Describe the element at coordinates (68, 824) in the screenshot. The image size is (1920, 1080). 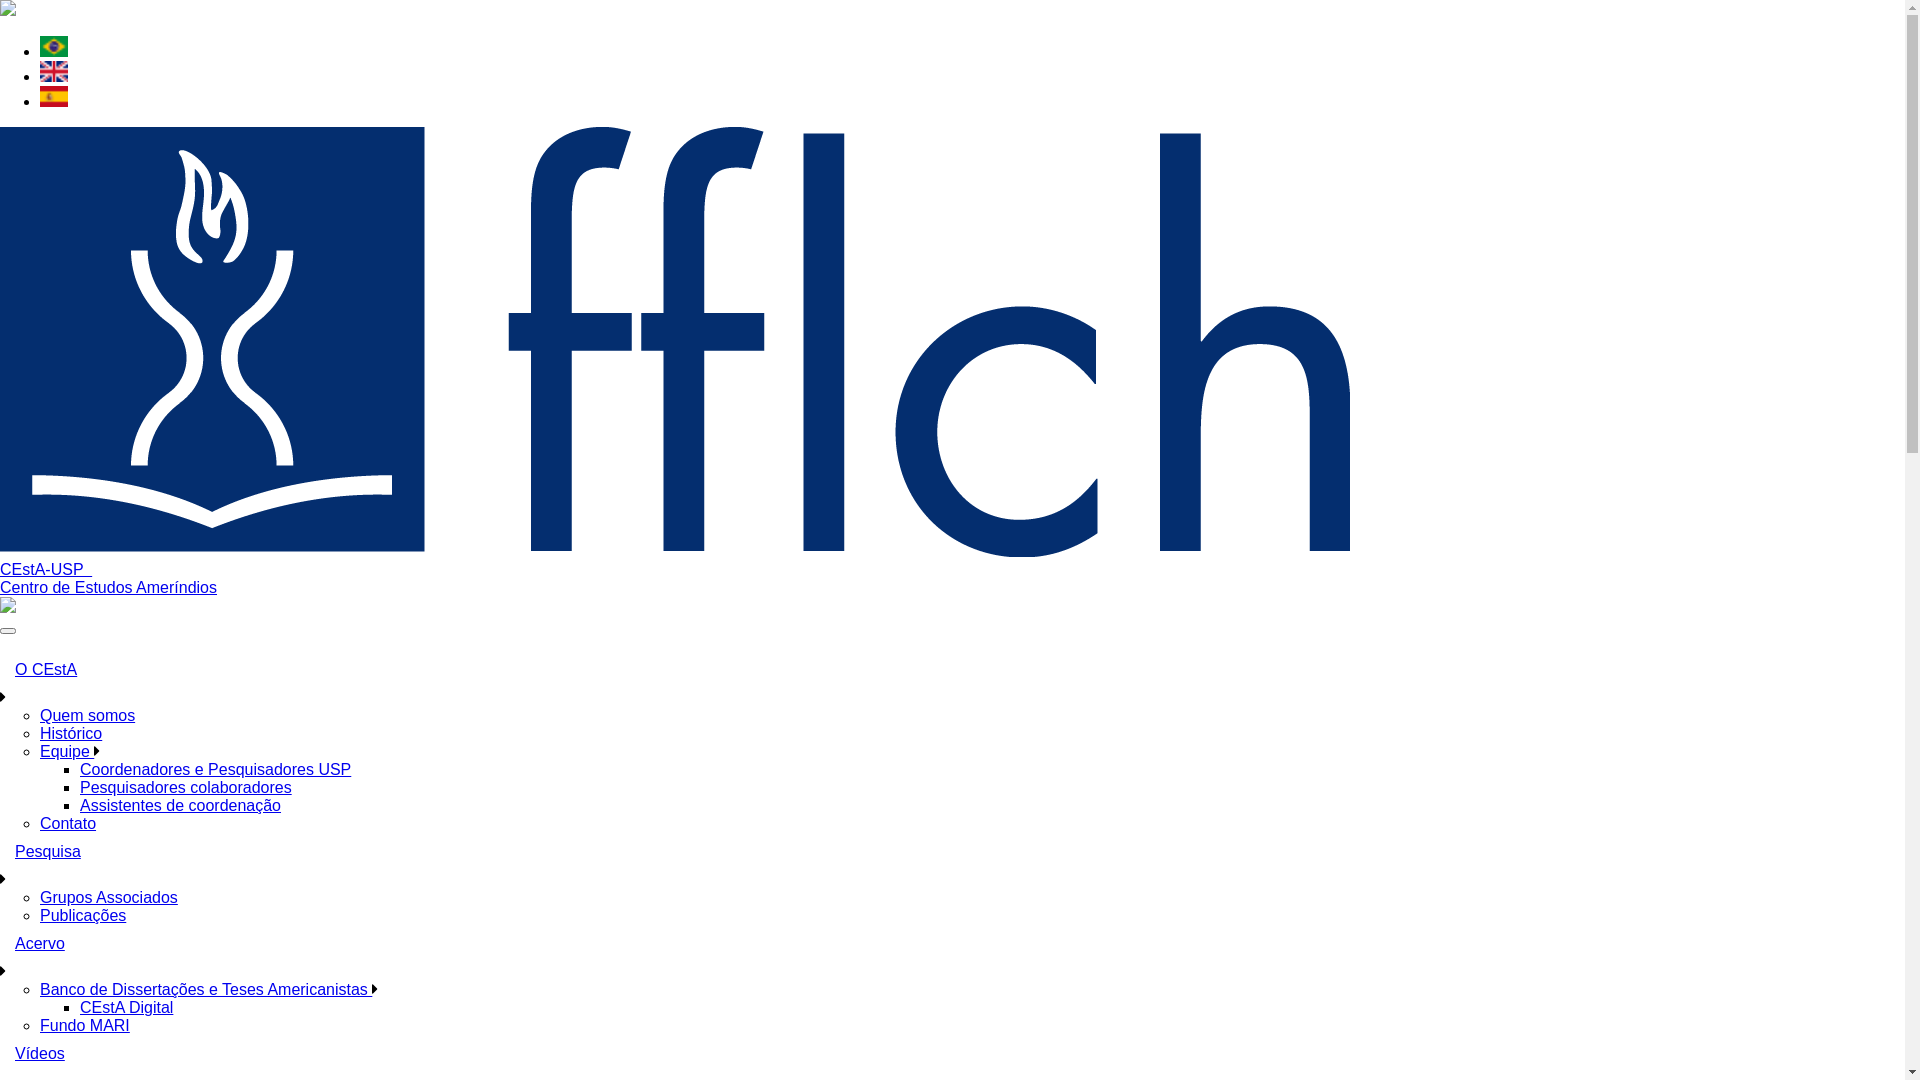
I see `Contato` at that location.